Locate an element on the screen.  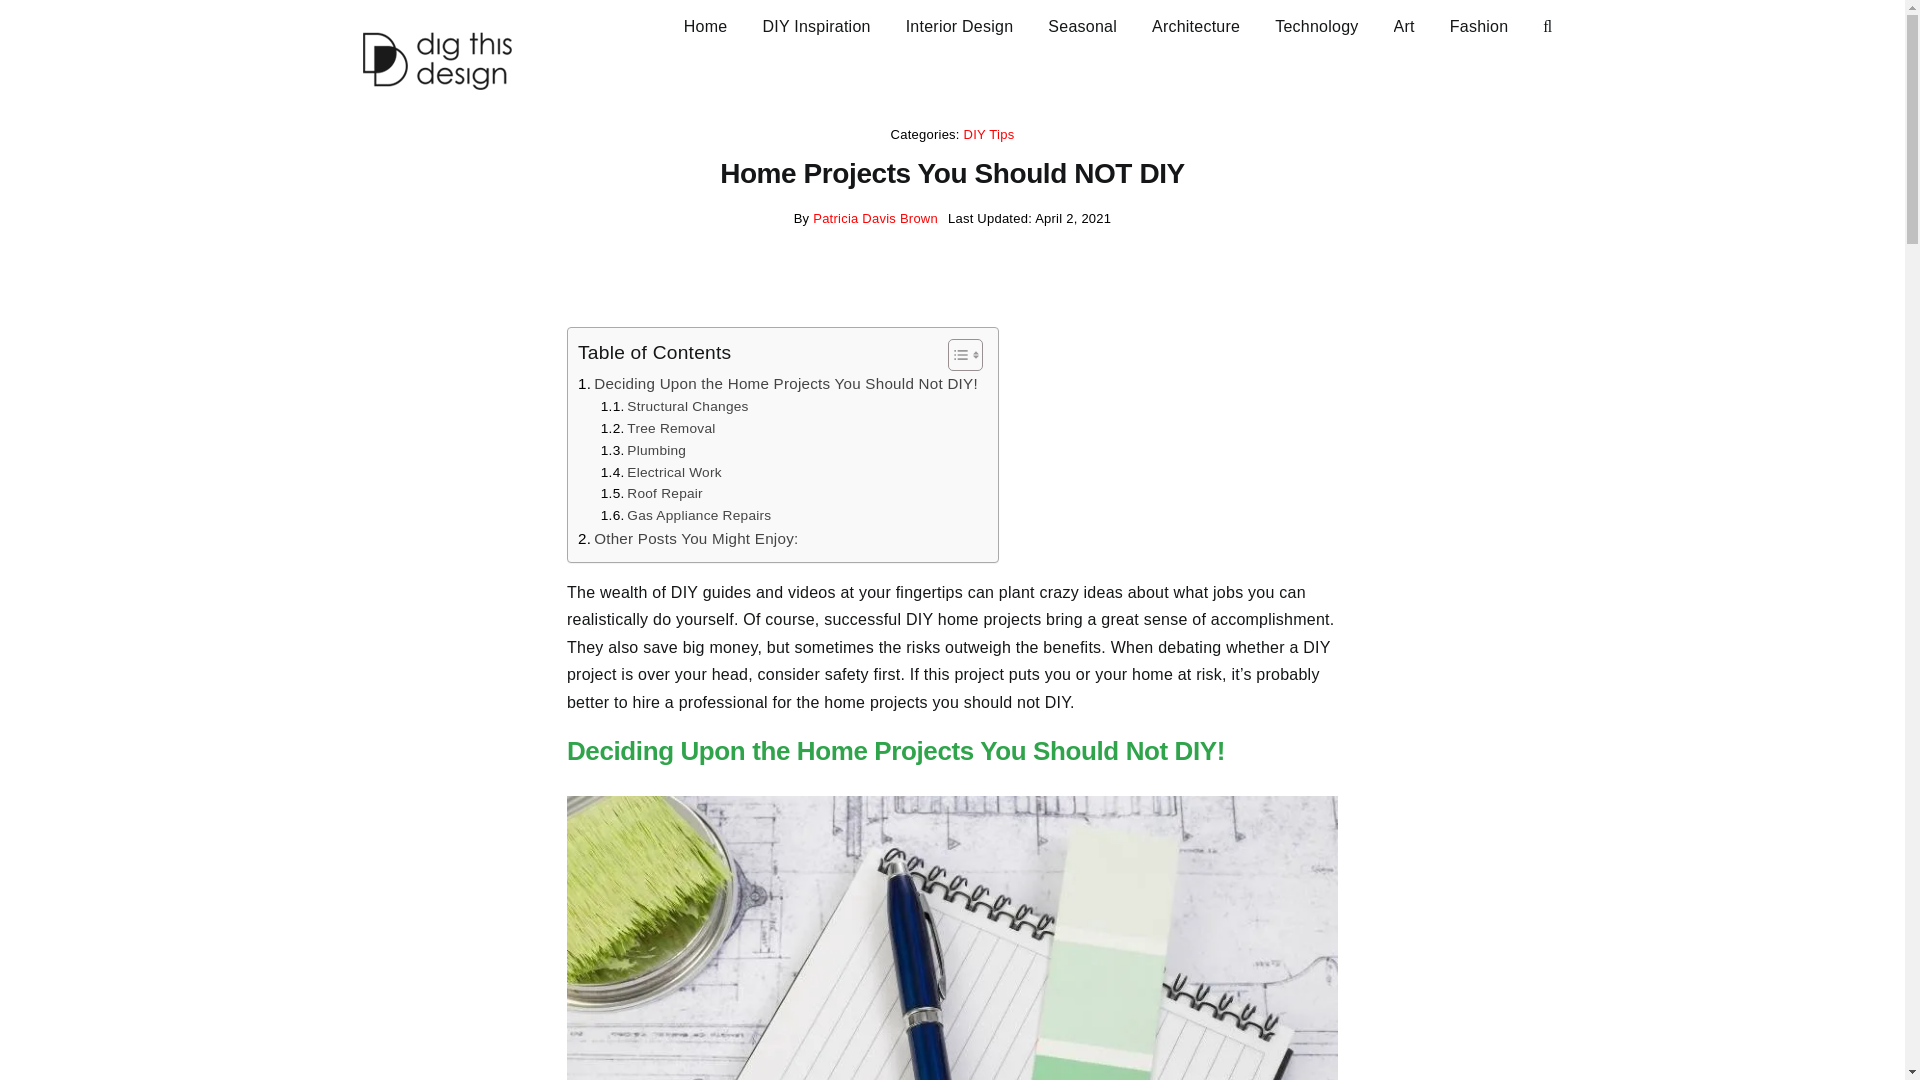
Home is located at coordinates (705, 24).